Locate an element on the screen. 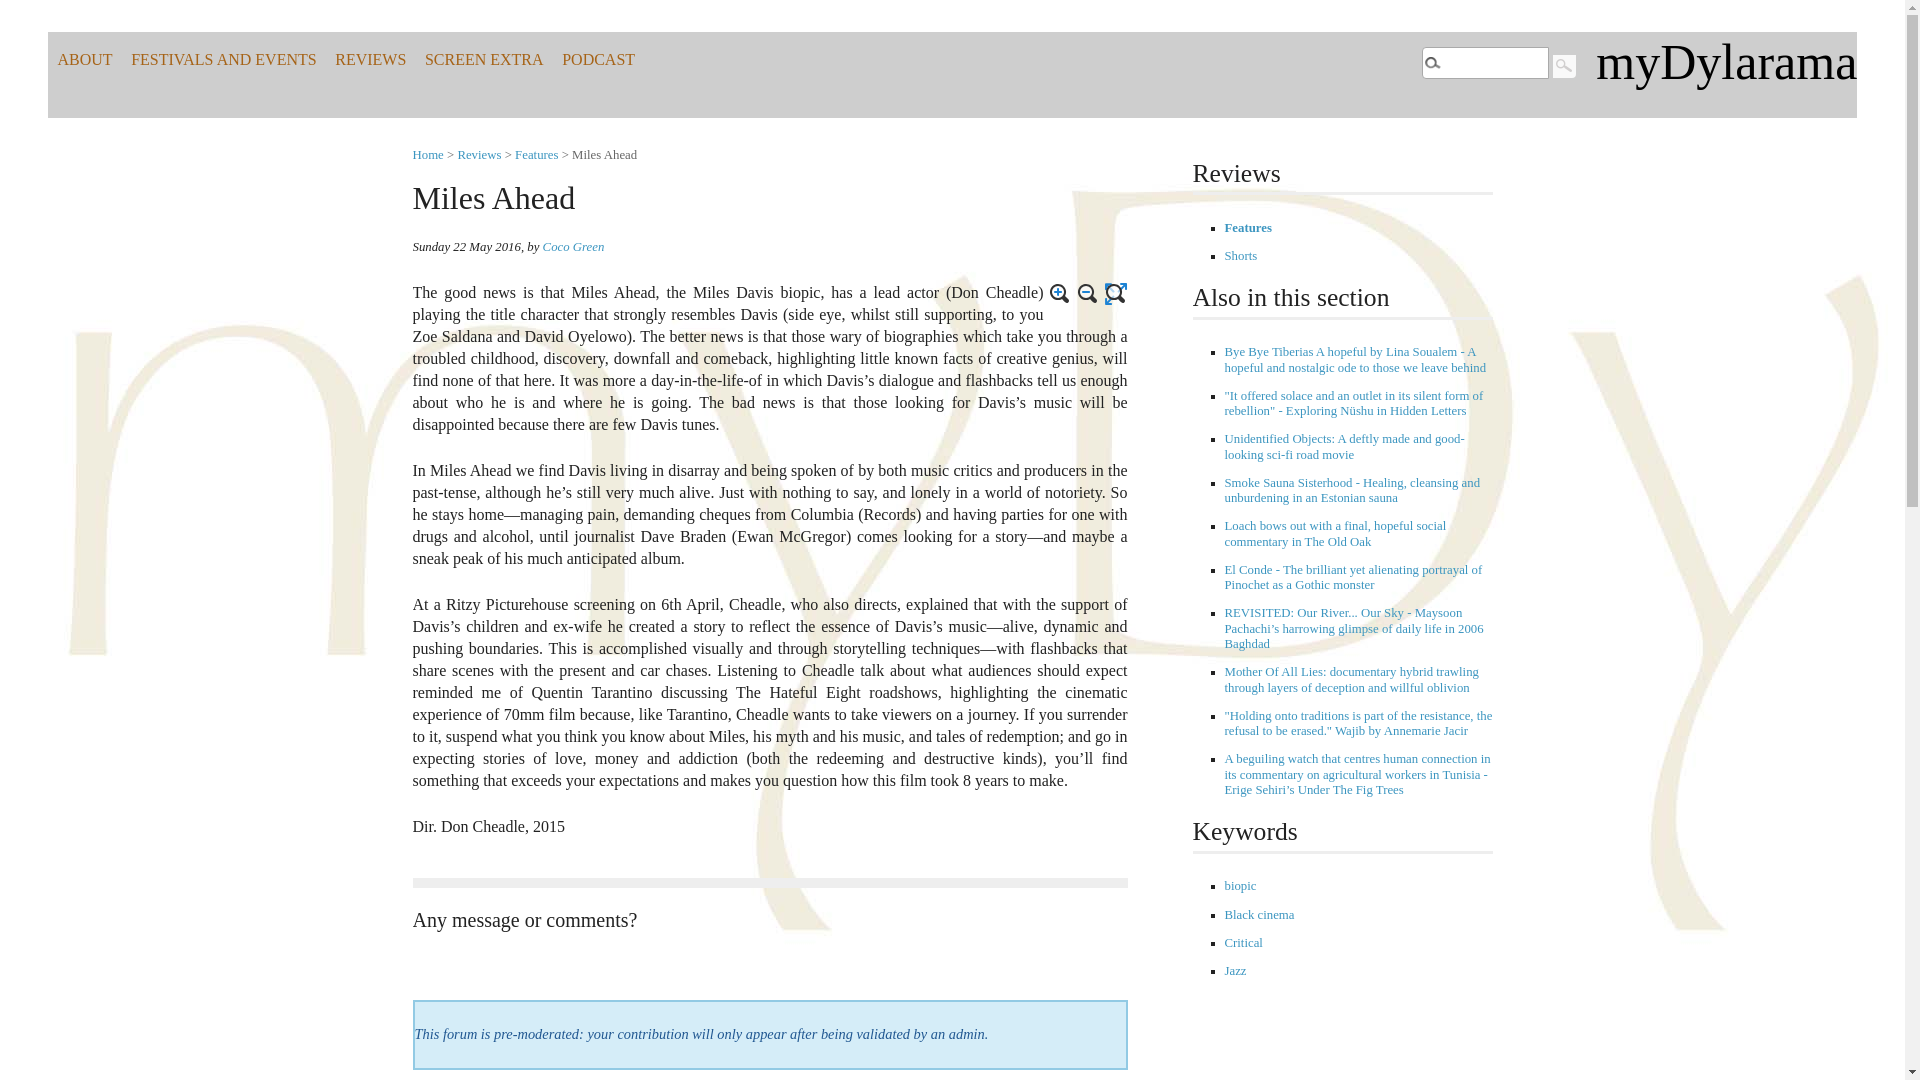 The width and height of the screenshot is (1920, 1080). REVIEWS is located at coordinates (370, 60).